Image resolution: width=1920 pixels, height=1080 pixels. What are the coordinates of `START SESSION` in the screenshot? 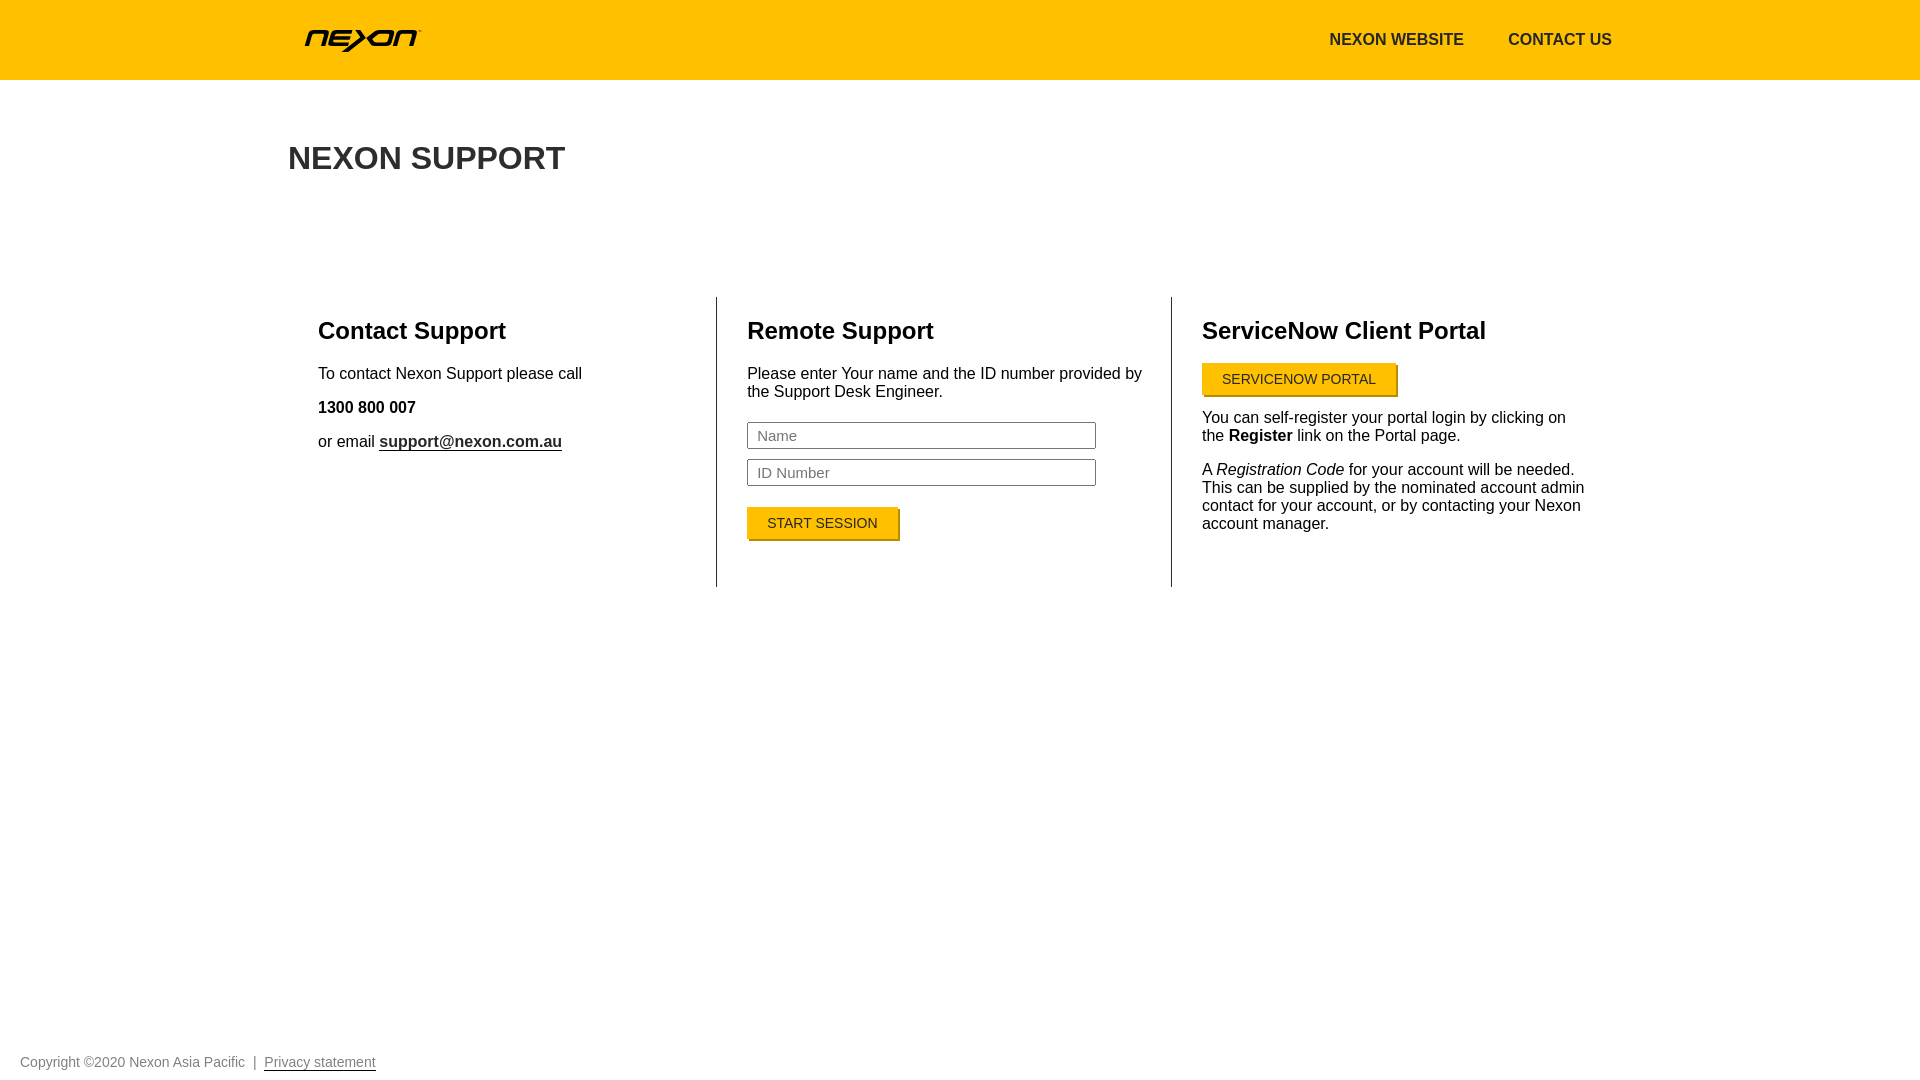 It's located at (822, 523).